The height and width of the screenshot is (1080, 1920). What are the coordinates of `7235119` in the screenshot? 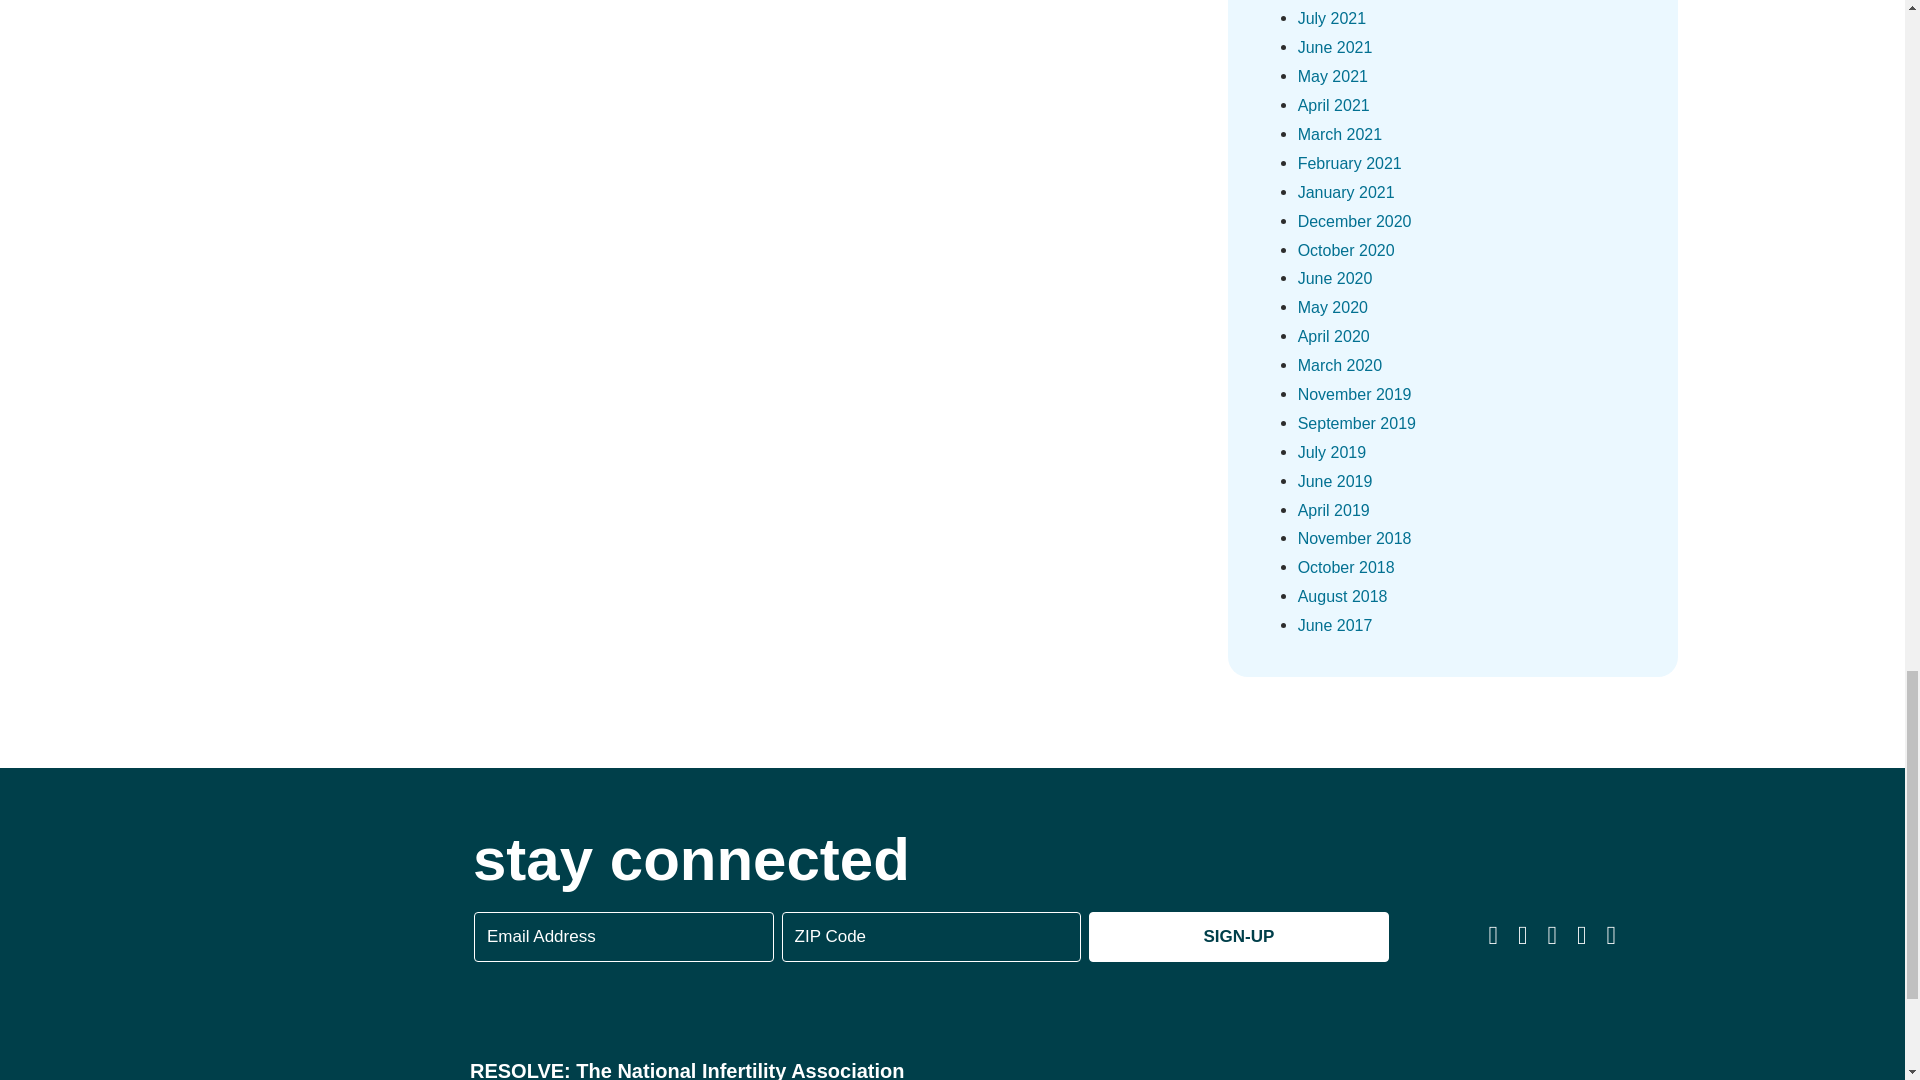 It's located at (1198, 1063).